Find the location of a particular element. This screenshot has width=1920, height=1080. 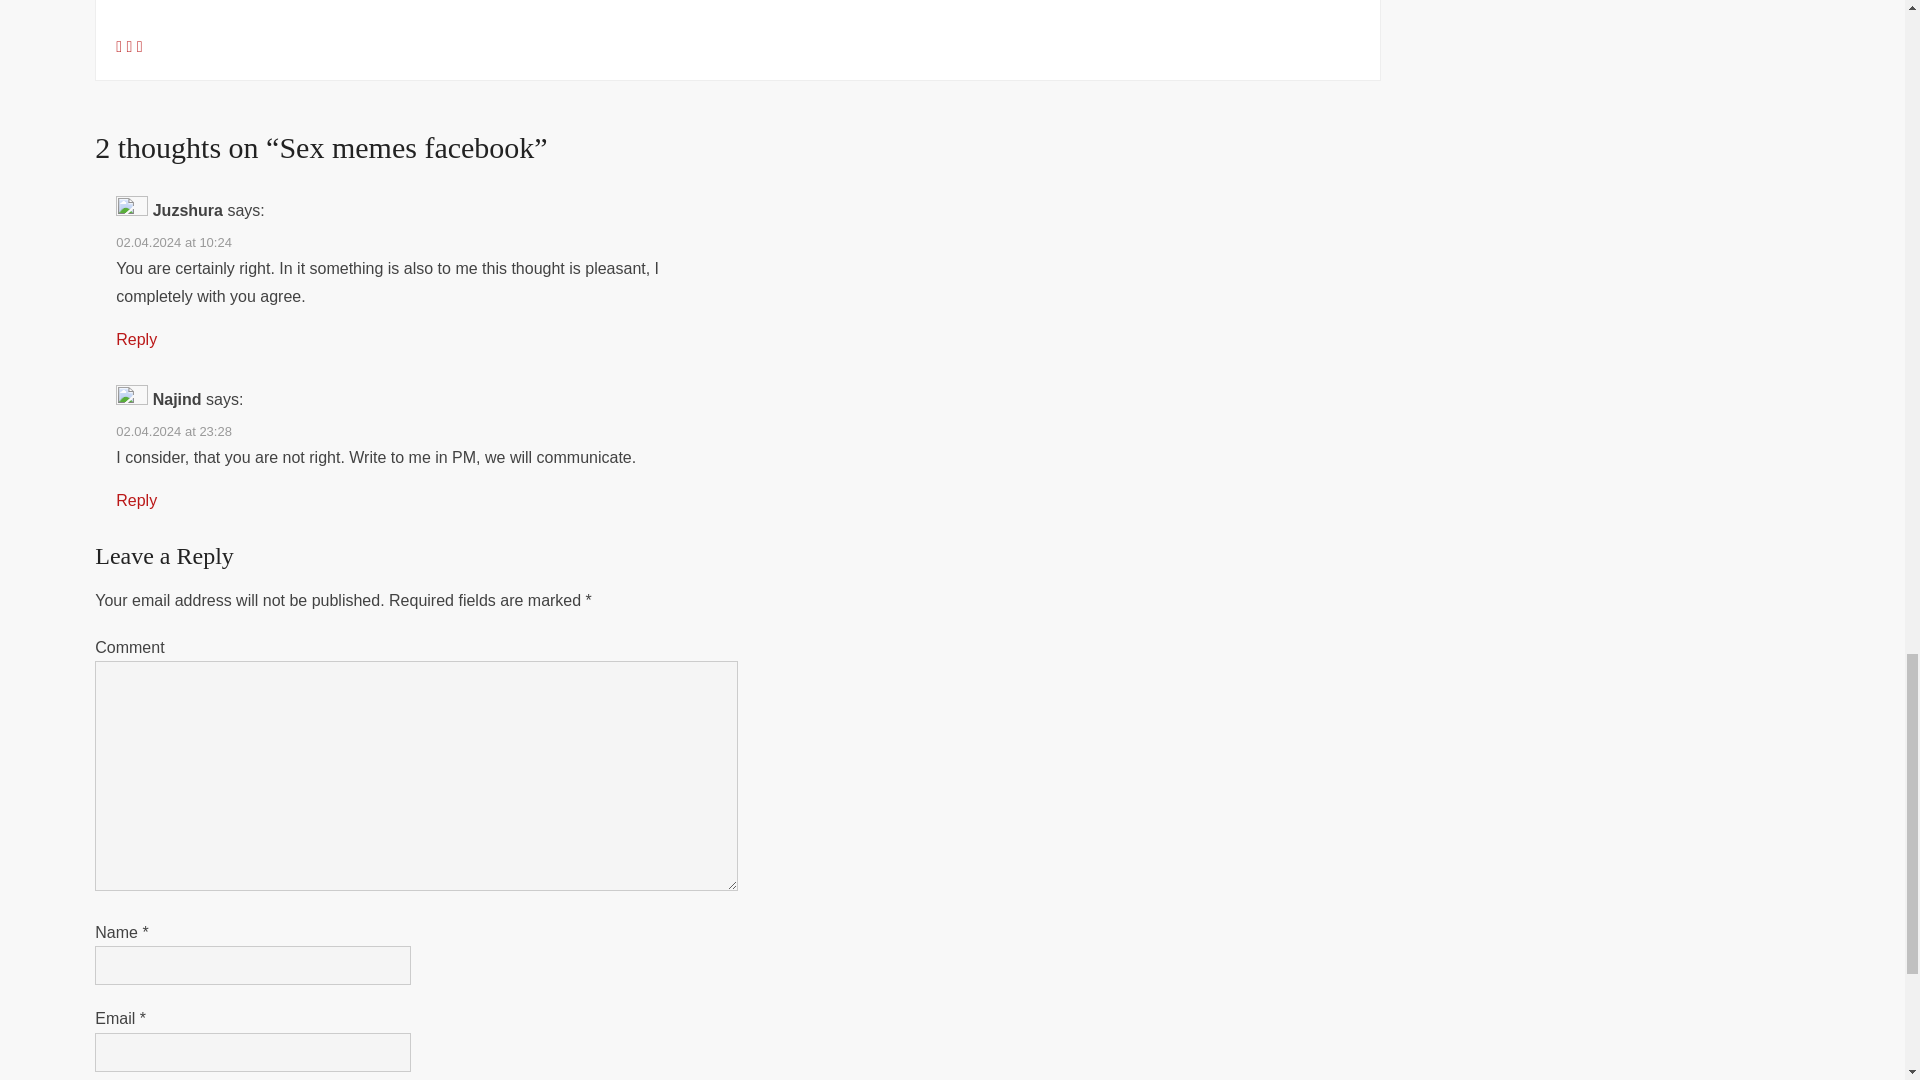

Reply is located at coordinates (136, 338).